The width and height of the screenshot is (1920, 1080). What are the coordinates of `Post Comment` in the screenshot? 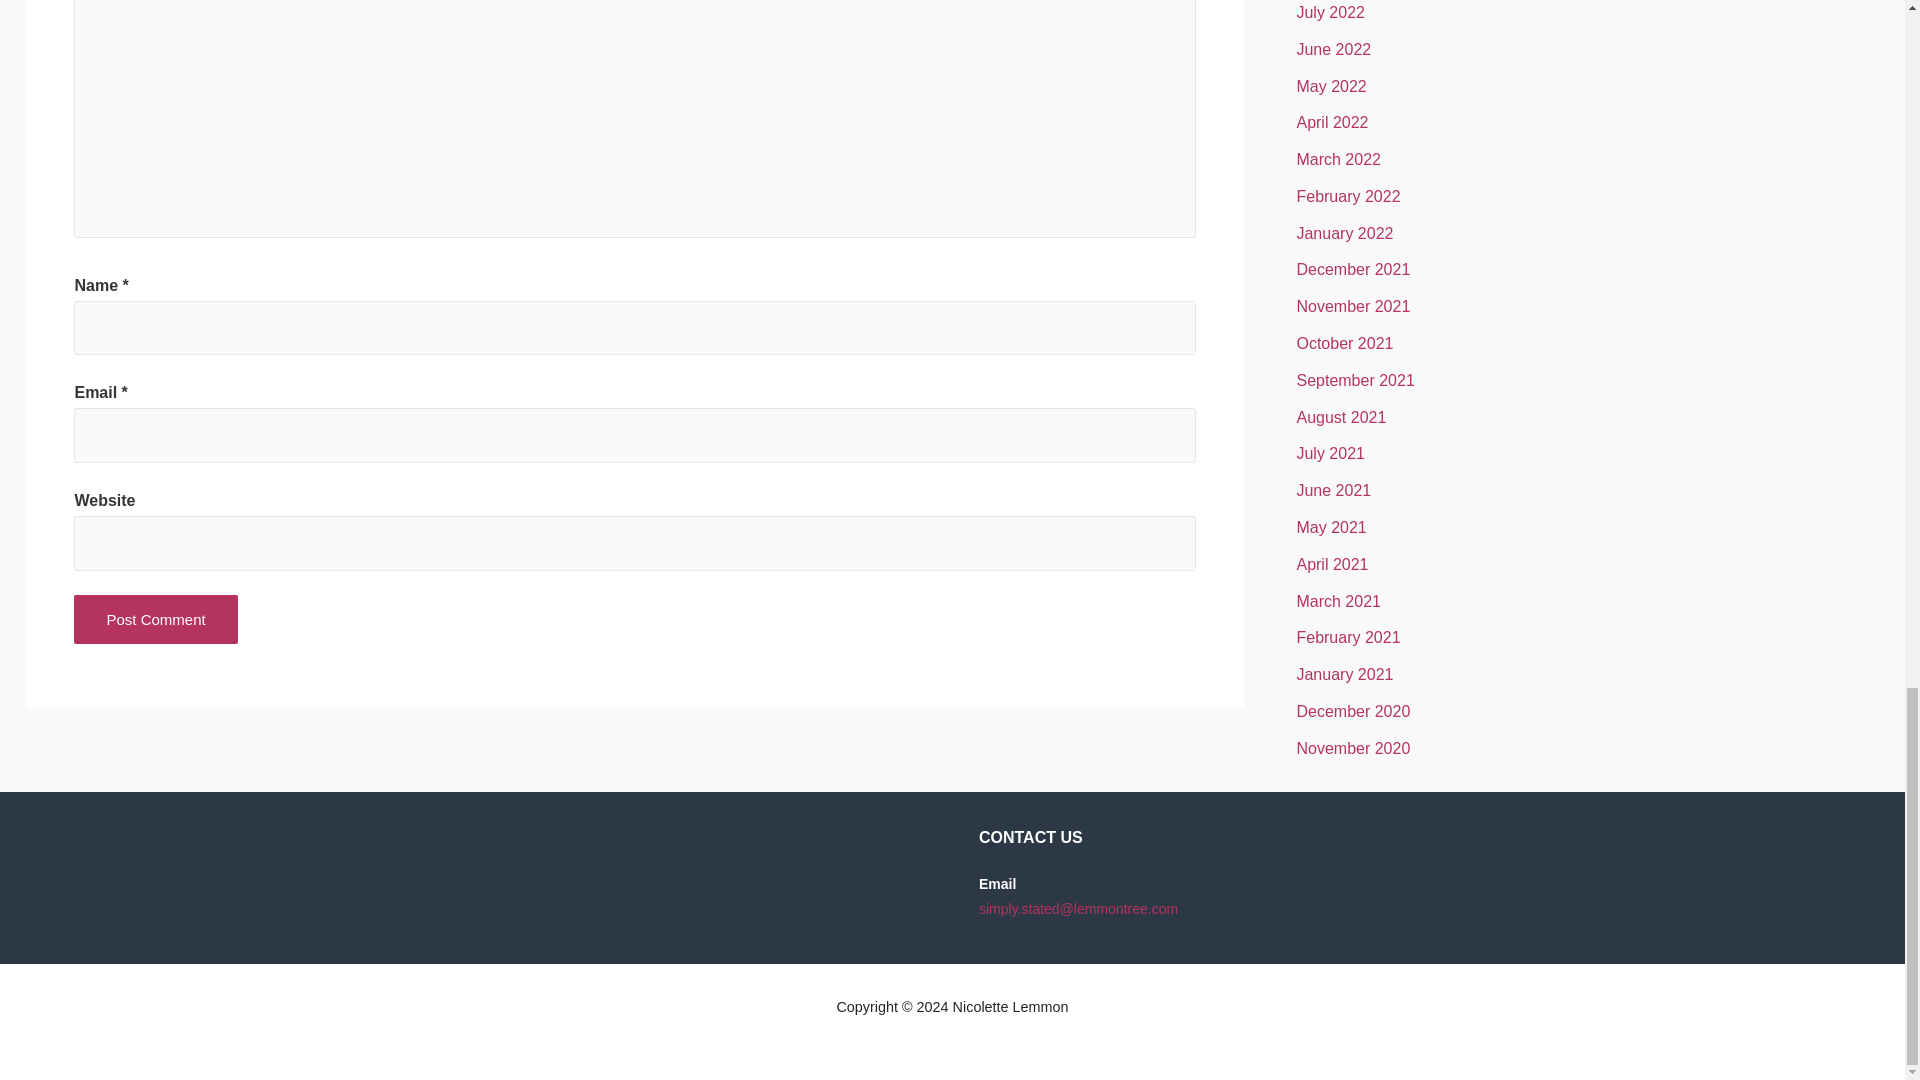 It's located at (155, 619).